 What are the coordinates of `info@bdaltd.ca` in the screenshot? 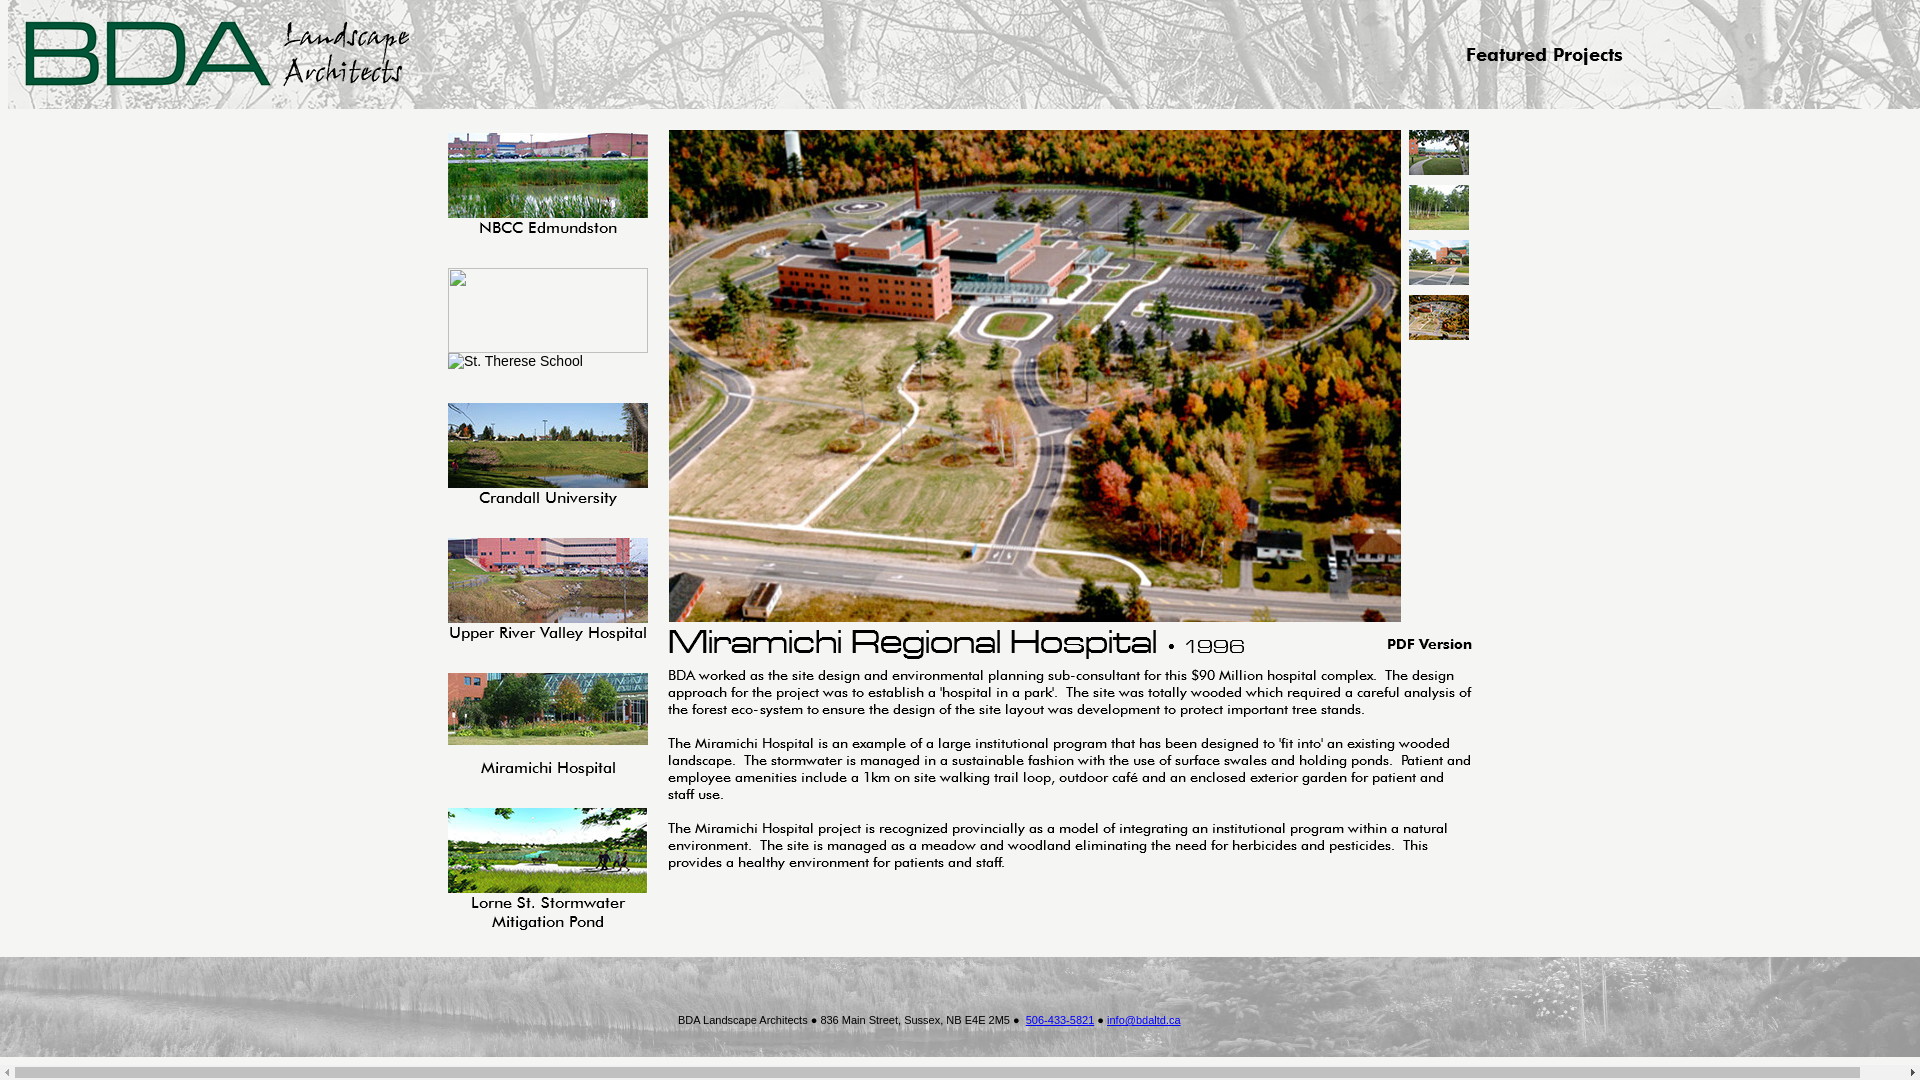 It's located at (1144, 1020).